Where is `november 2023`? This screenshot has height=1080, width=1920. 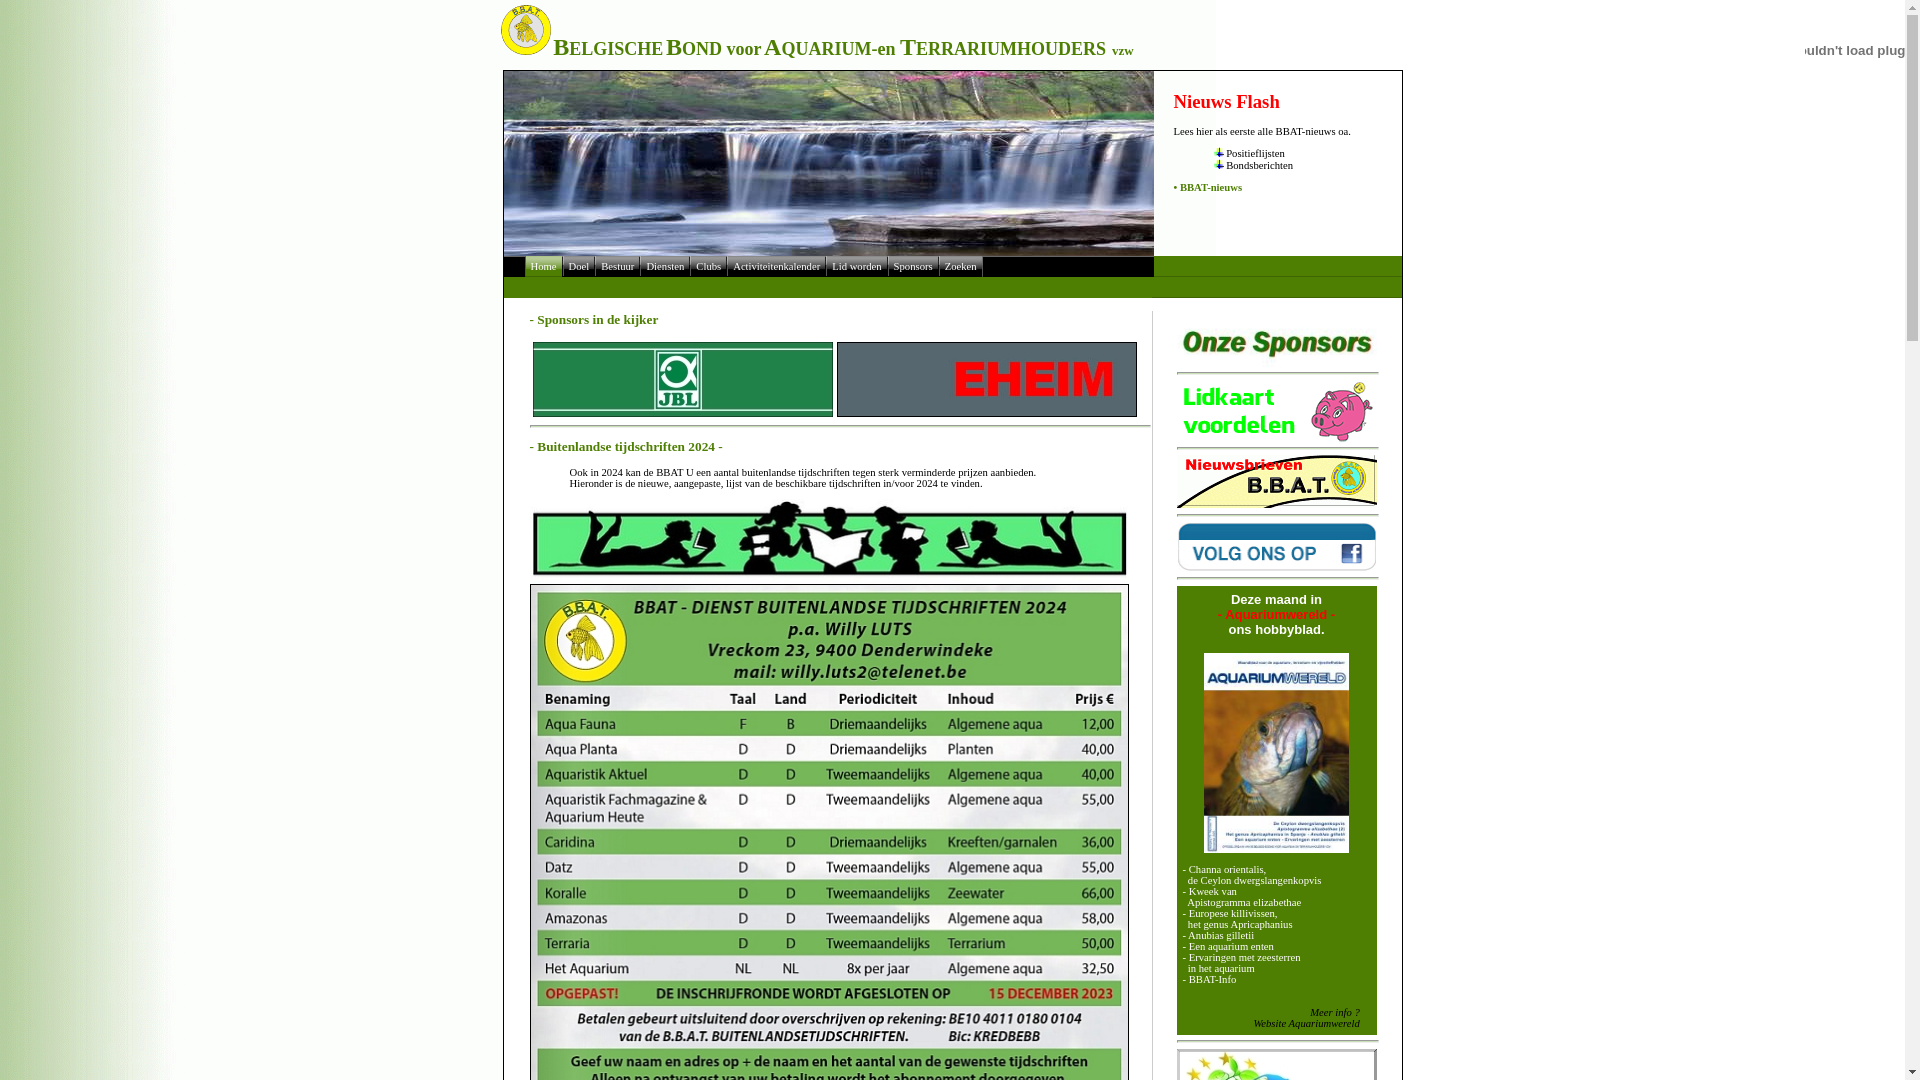
november 2023 is located at coordinates (1276, 753).